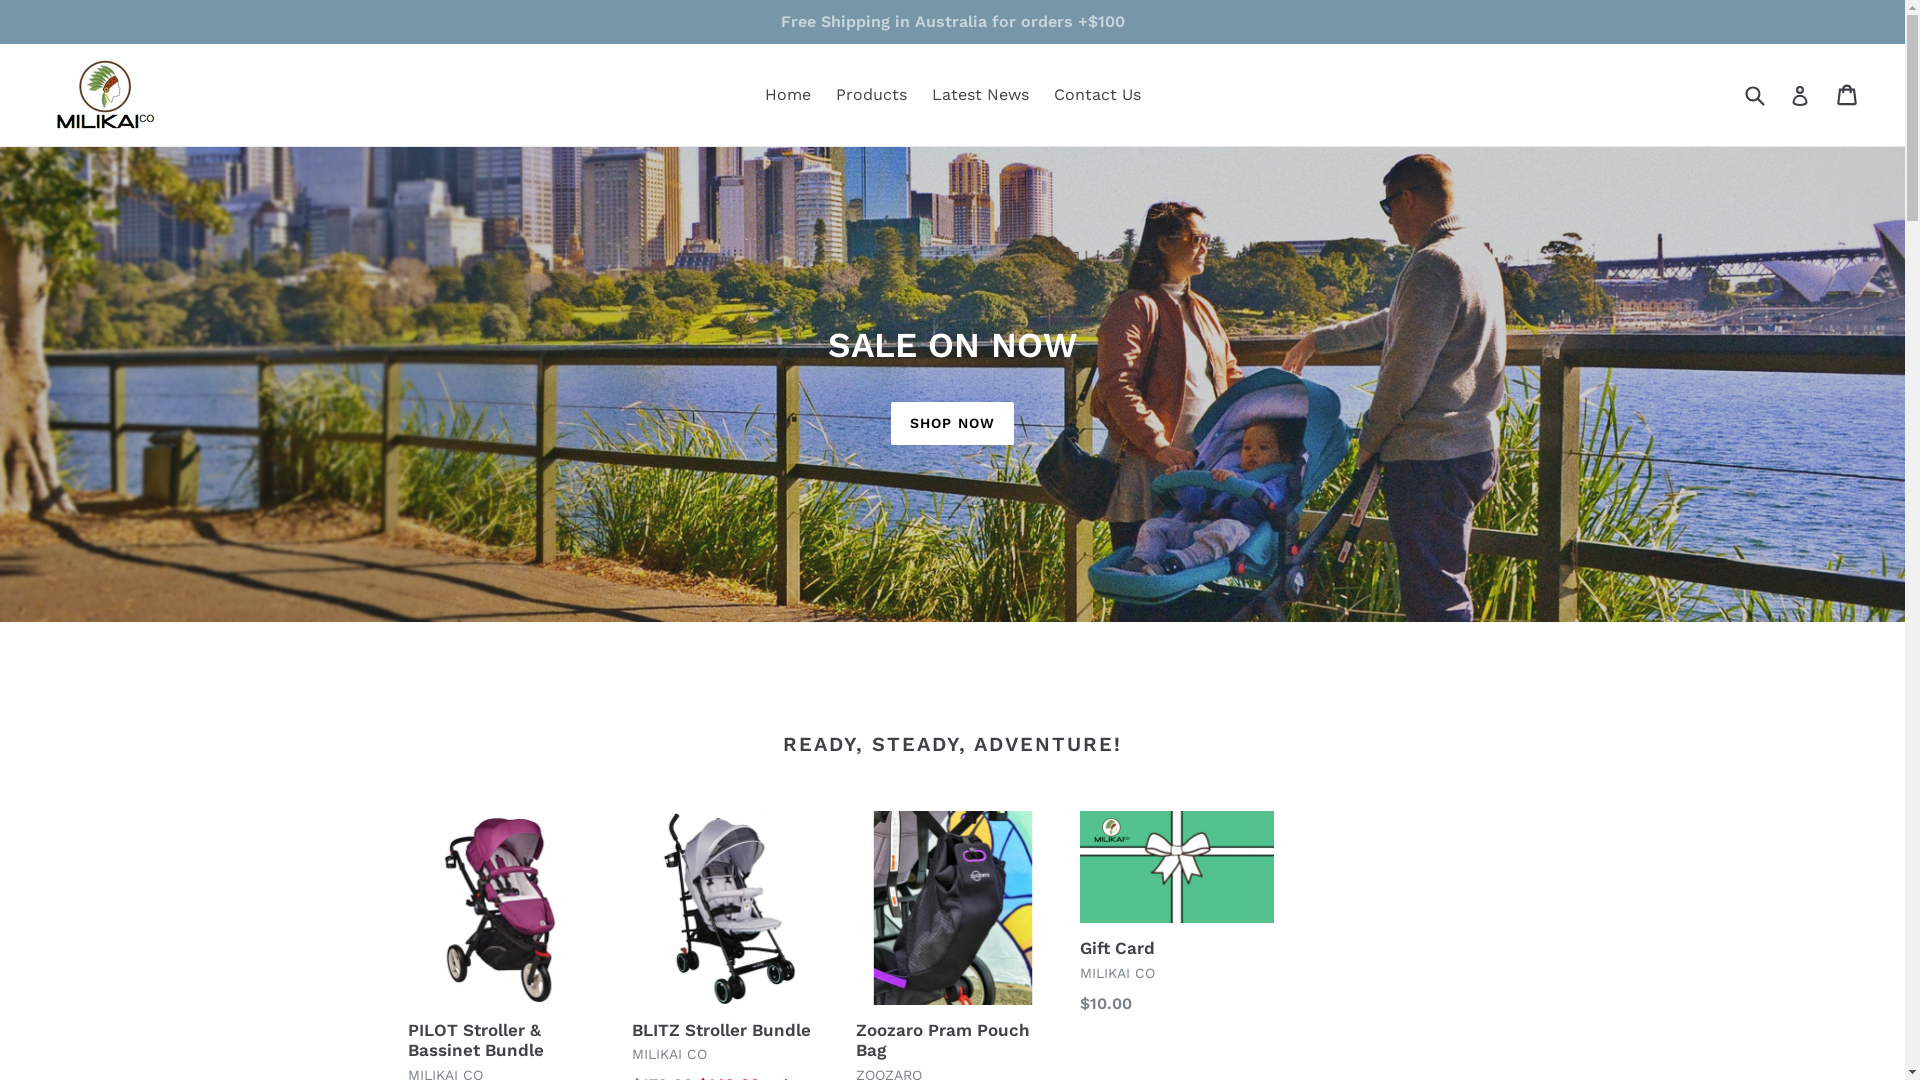 Image resolution: width=1920 pixels, height=1080 pixels. What do you see at coordinates (1177, 914) in the screenshot?
I see `Gift Card
MILIKAI CO
$10.00` at bounding box center [1177, 914].